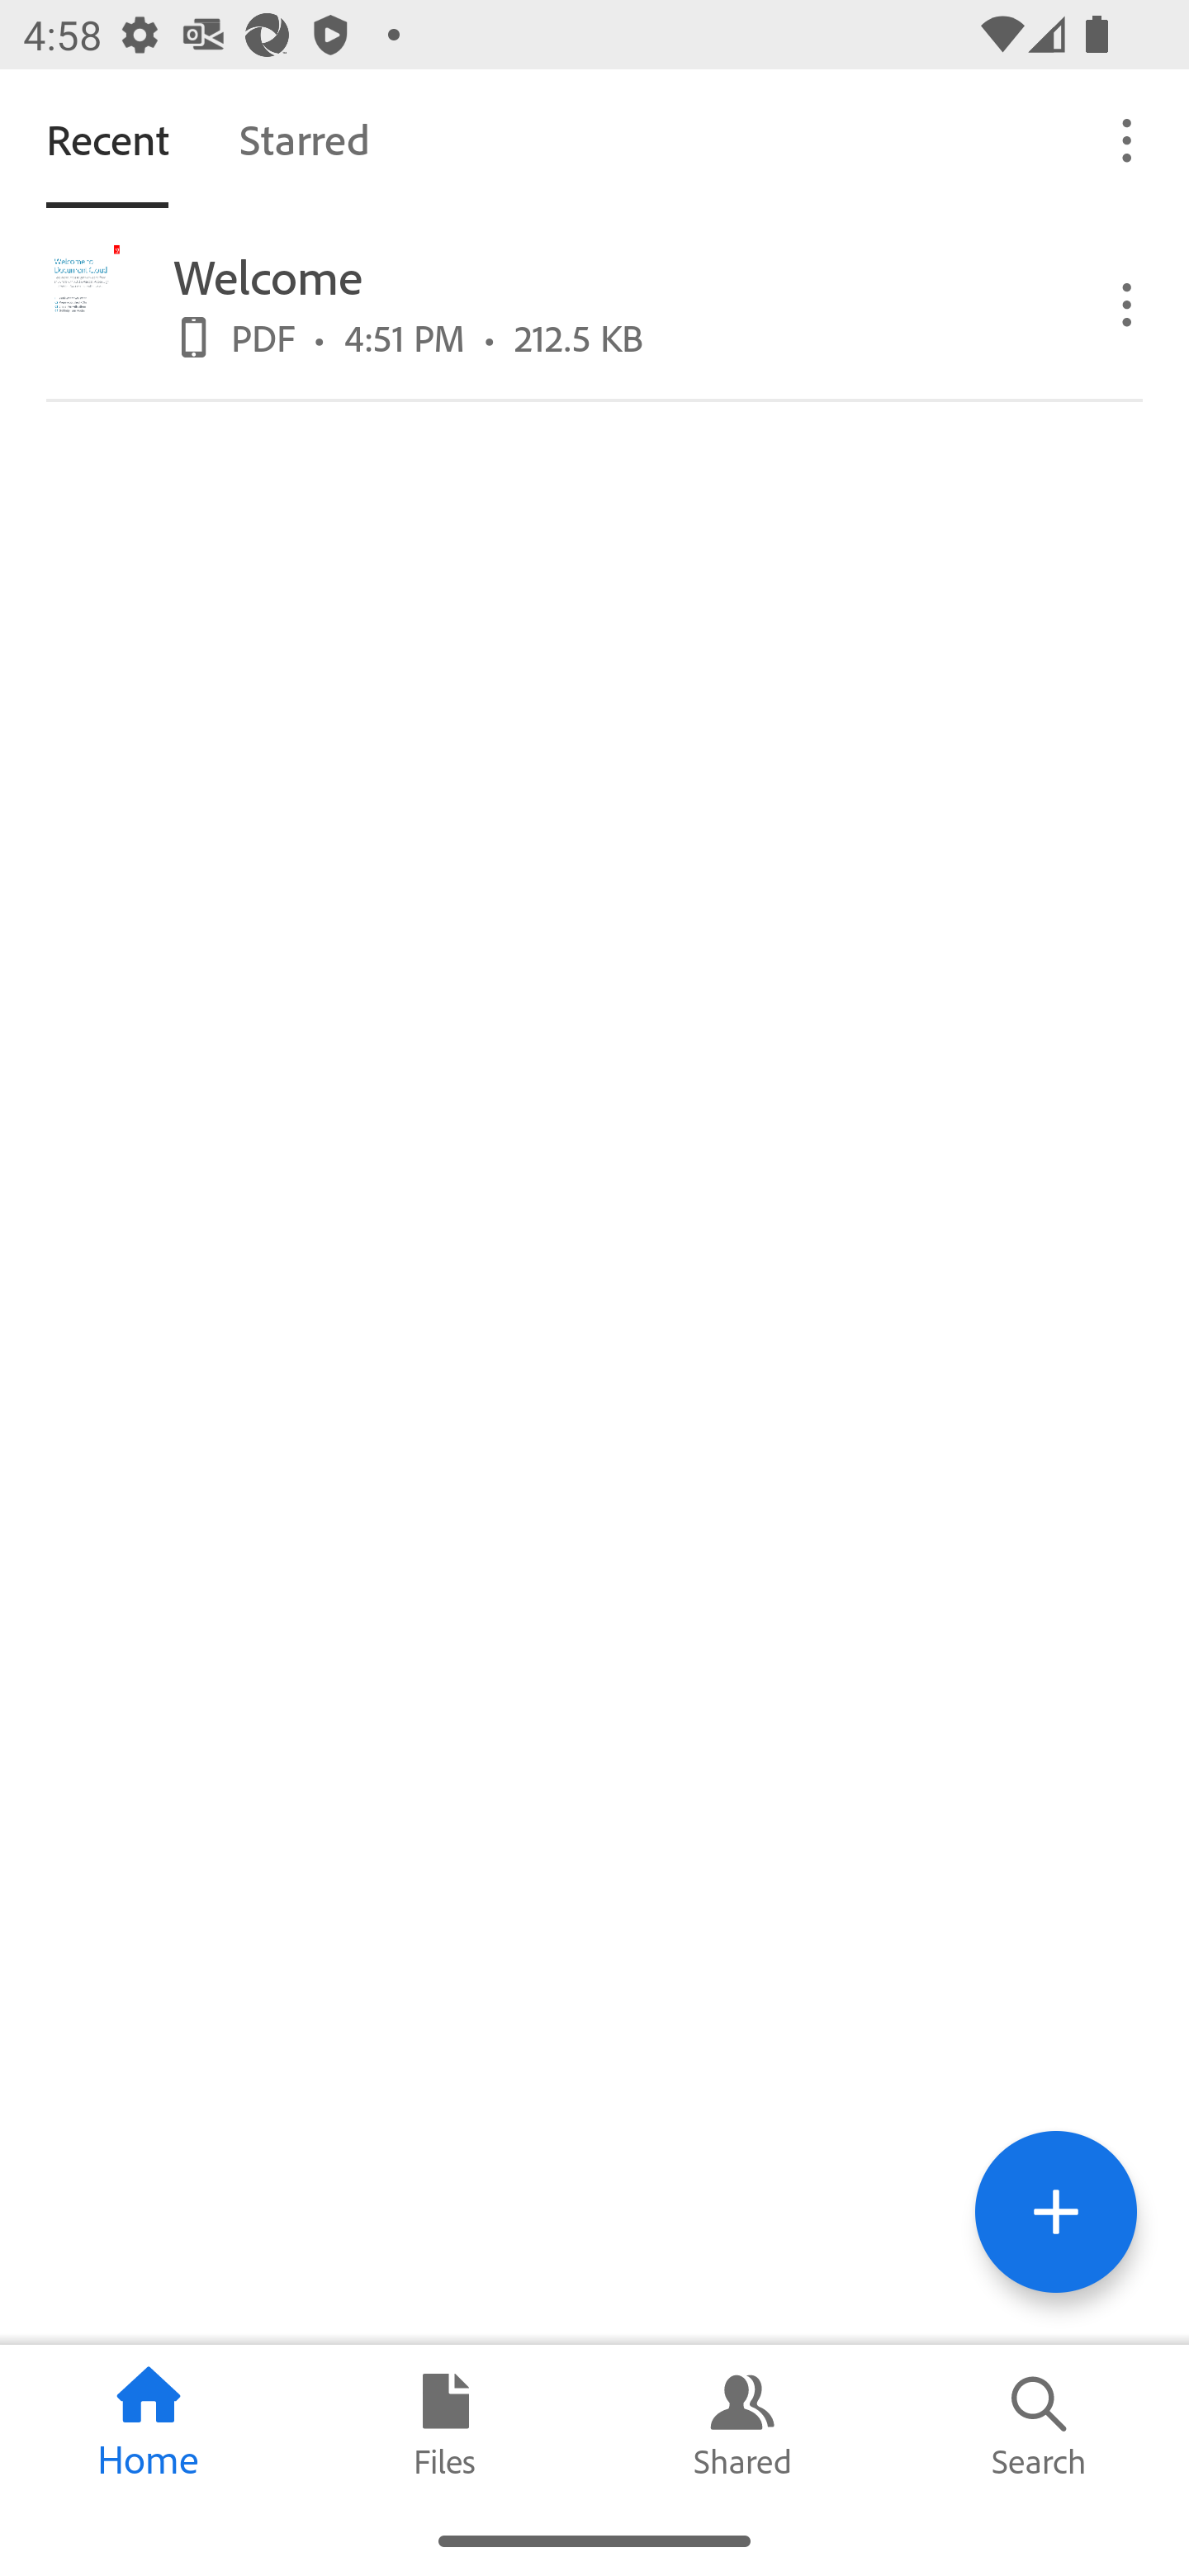 Image resolution: width=1189 pixels, height=2576 pixels. I want to click on Recent, so click(107, 139).